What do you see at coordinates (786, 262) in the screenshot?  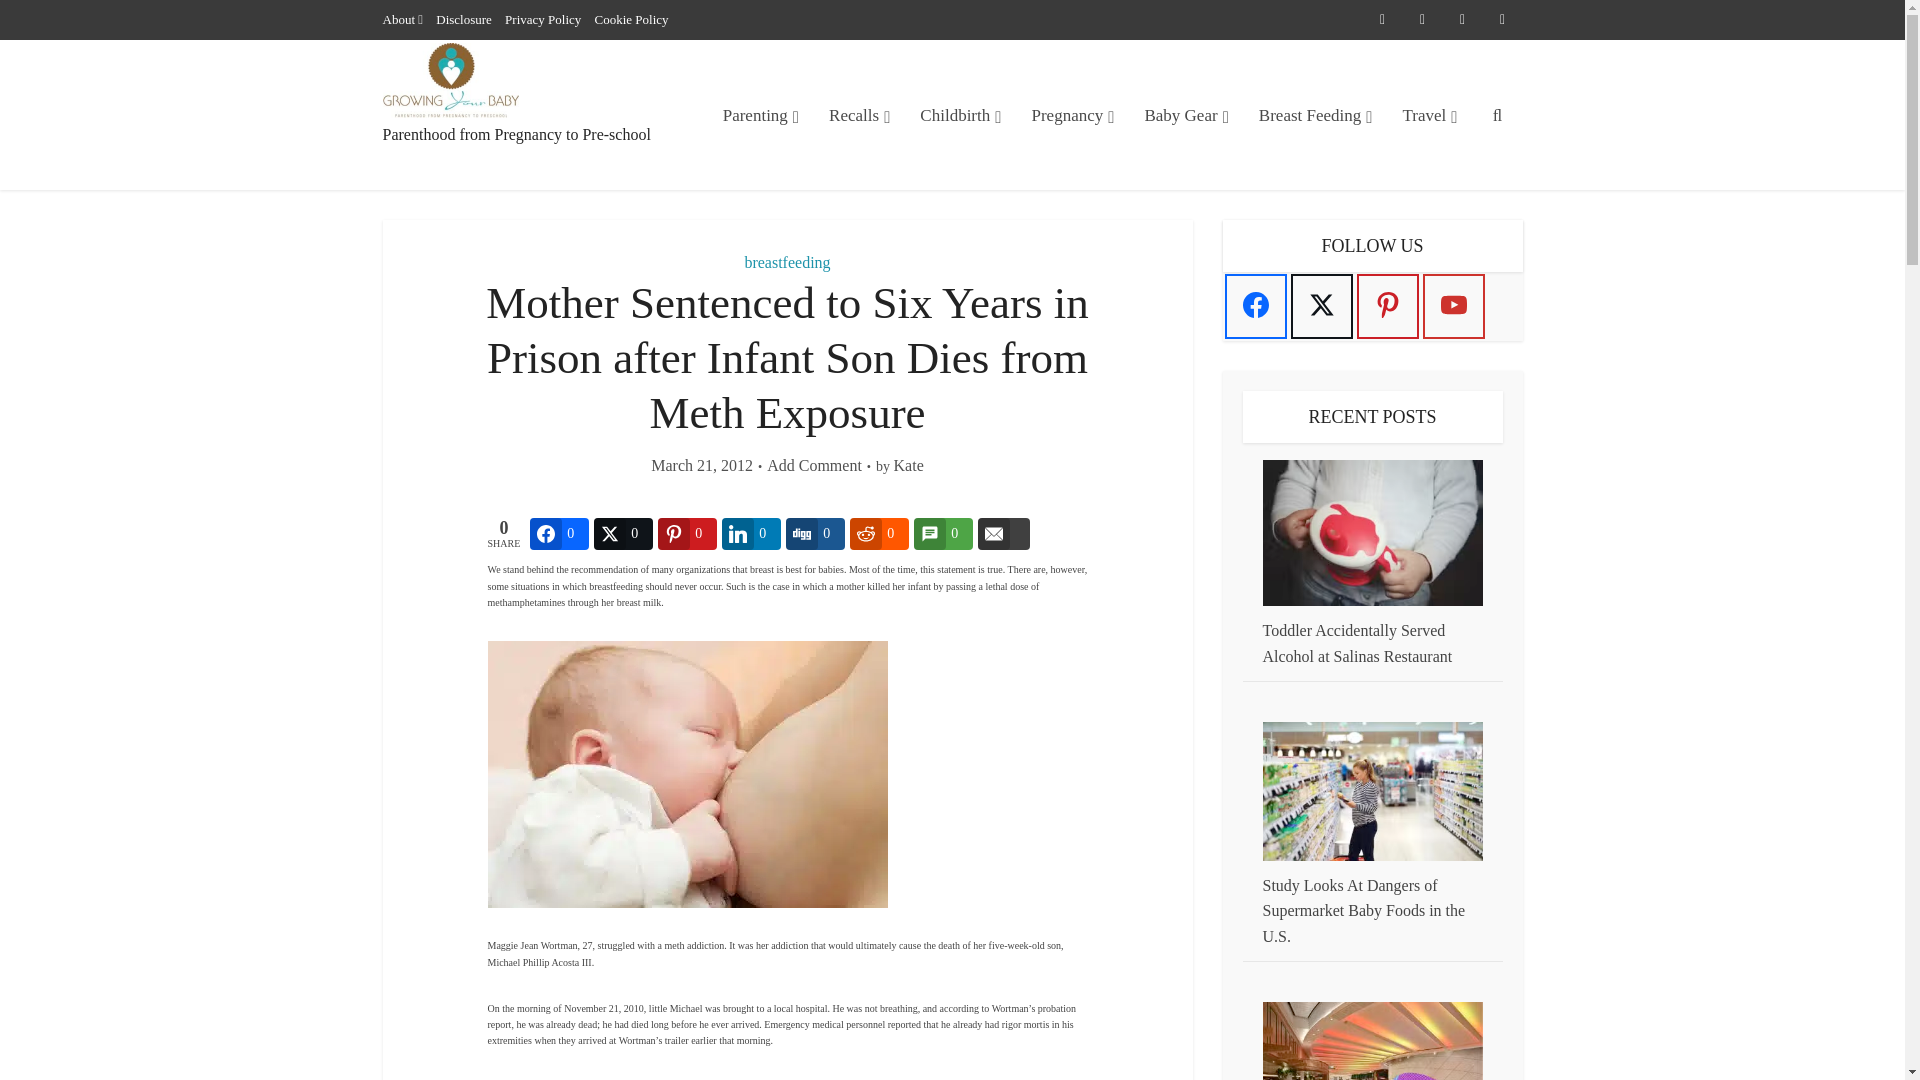 I see `breastfeeding` at bounding box center [786, 262].